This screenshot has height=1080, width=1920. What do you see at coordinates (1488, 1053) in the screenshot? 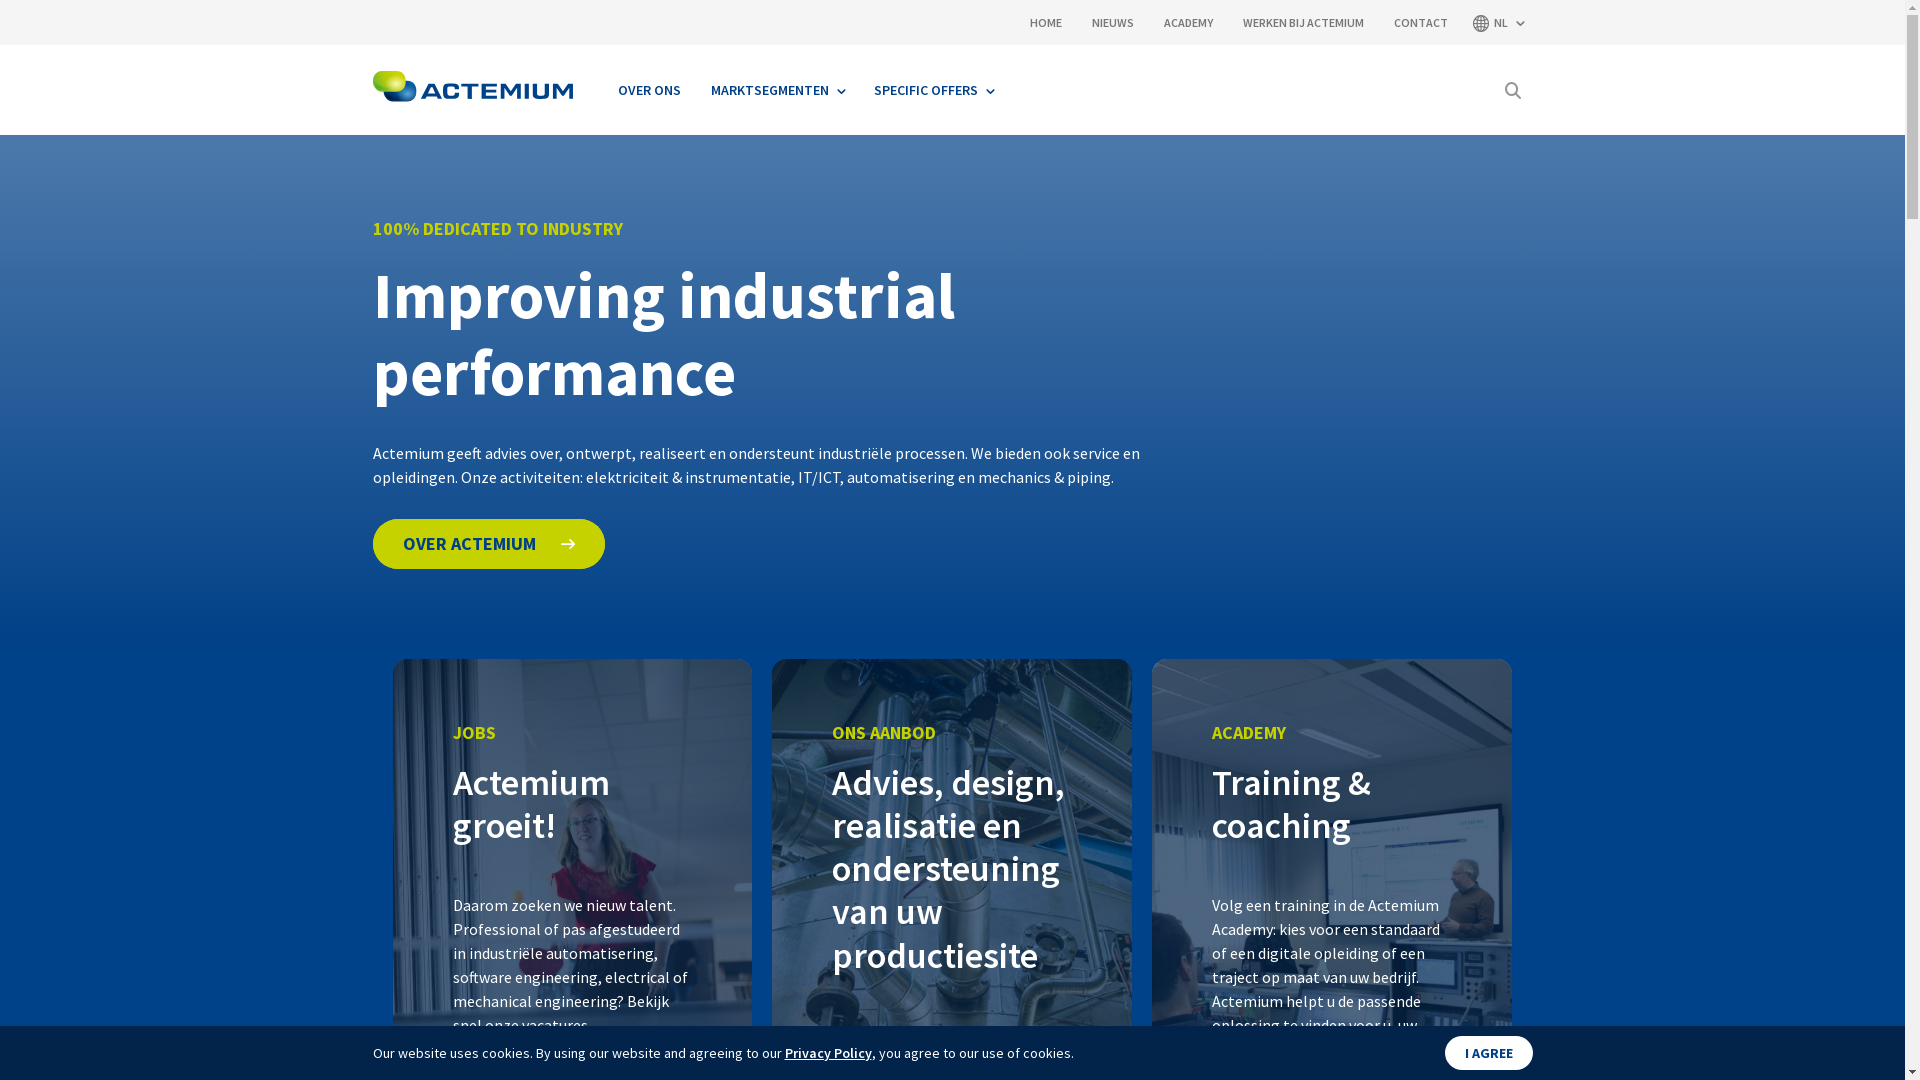
I see `I AGREE` at bounding box center [1488, 1053].